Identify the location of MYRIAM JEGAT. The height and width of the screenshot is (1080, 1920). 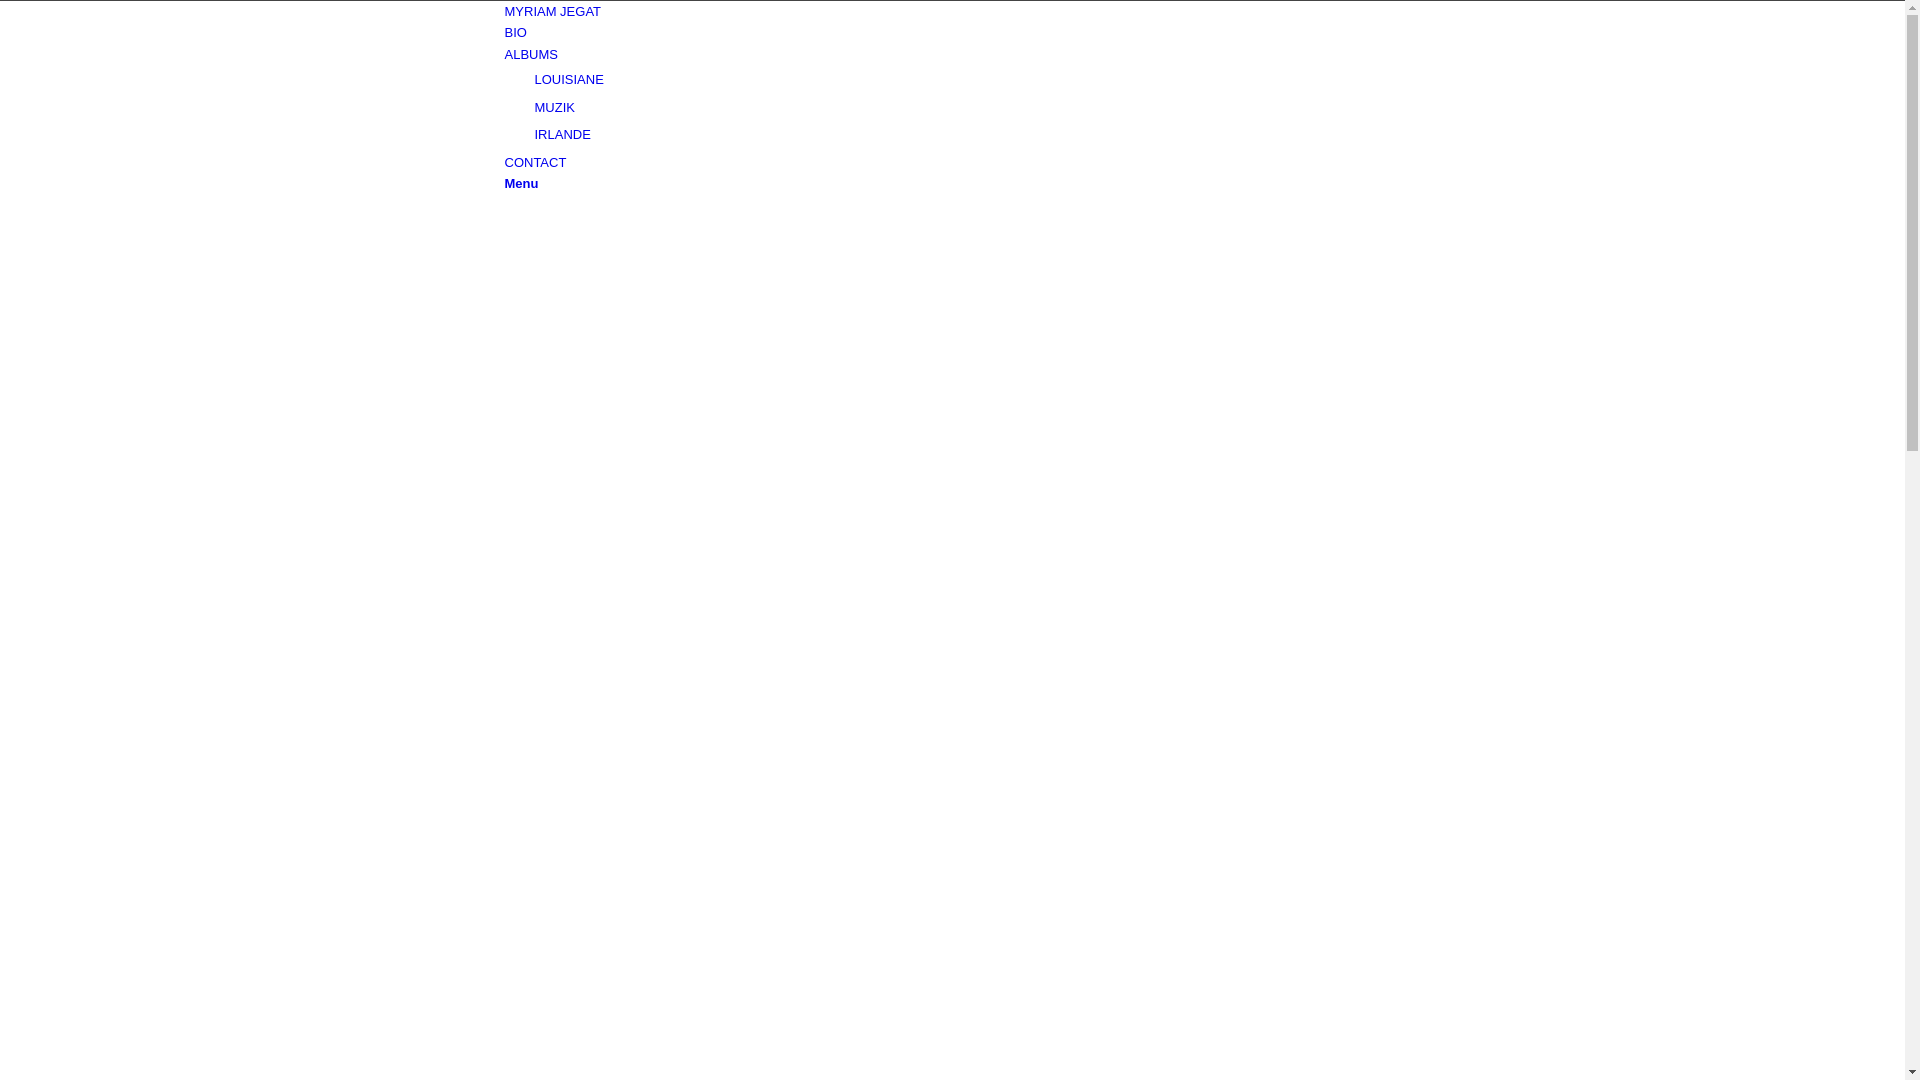
(552, 12).